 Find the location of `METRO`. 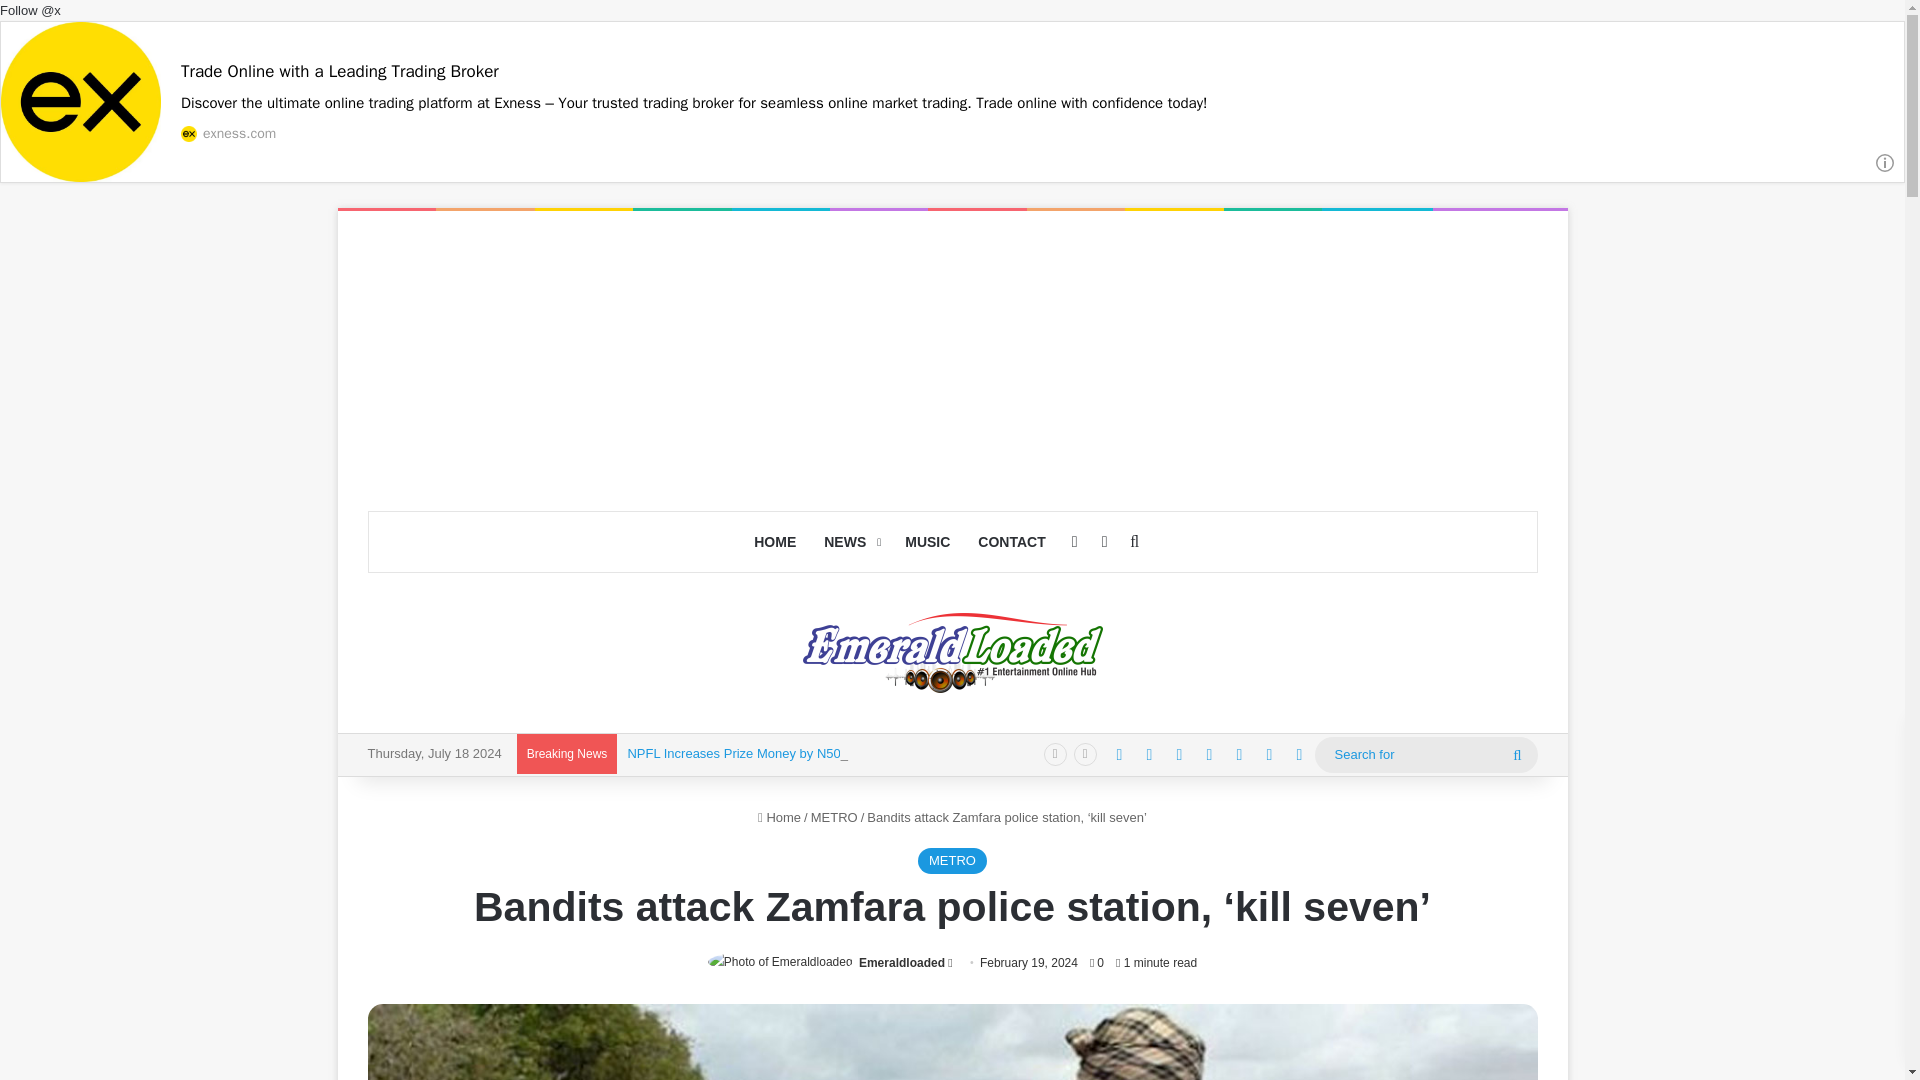

METRO is located at coordinates (834, 818).